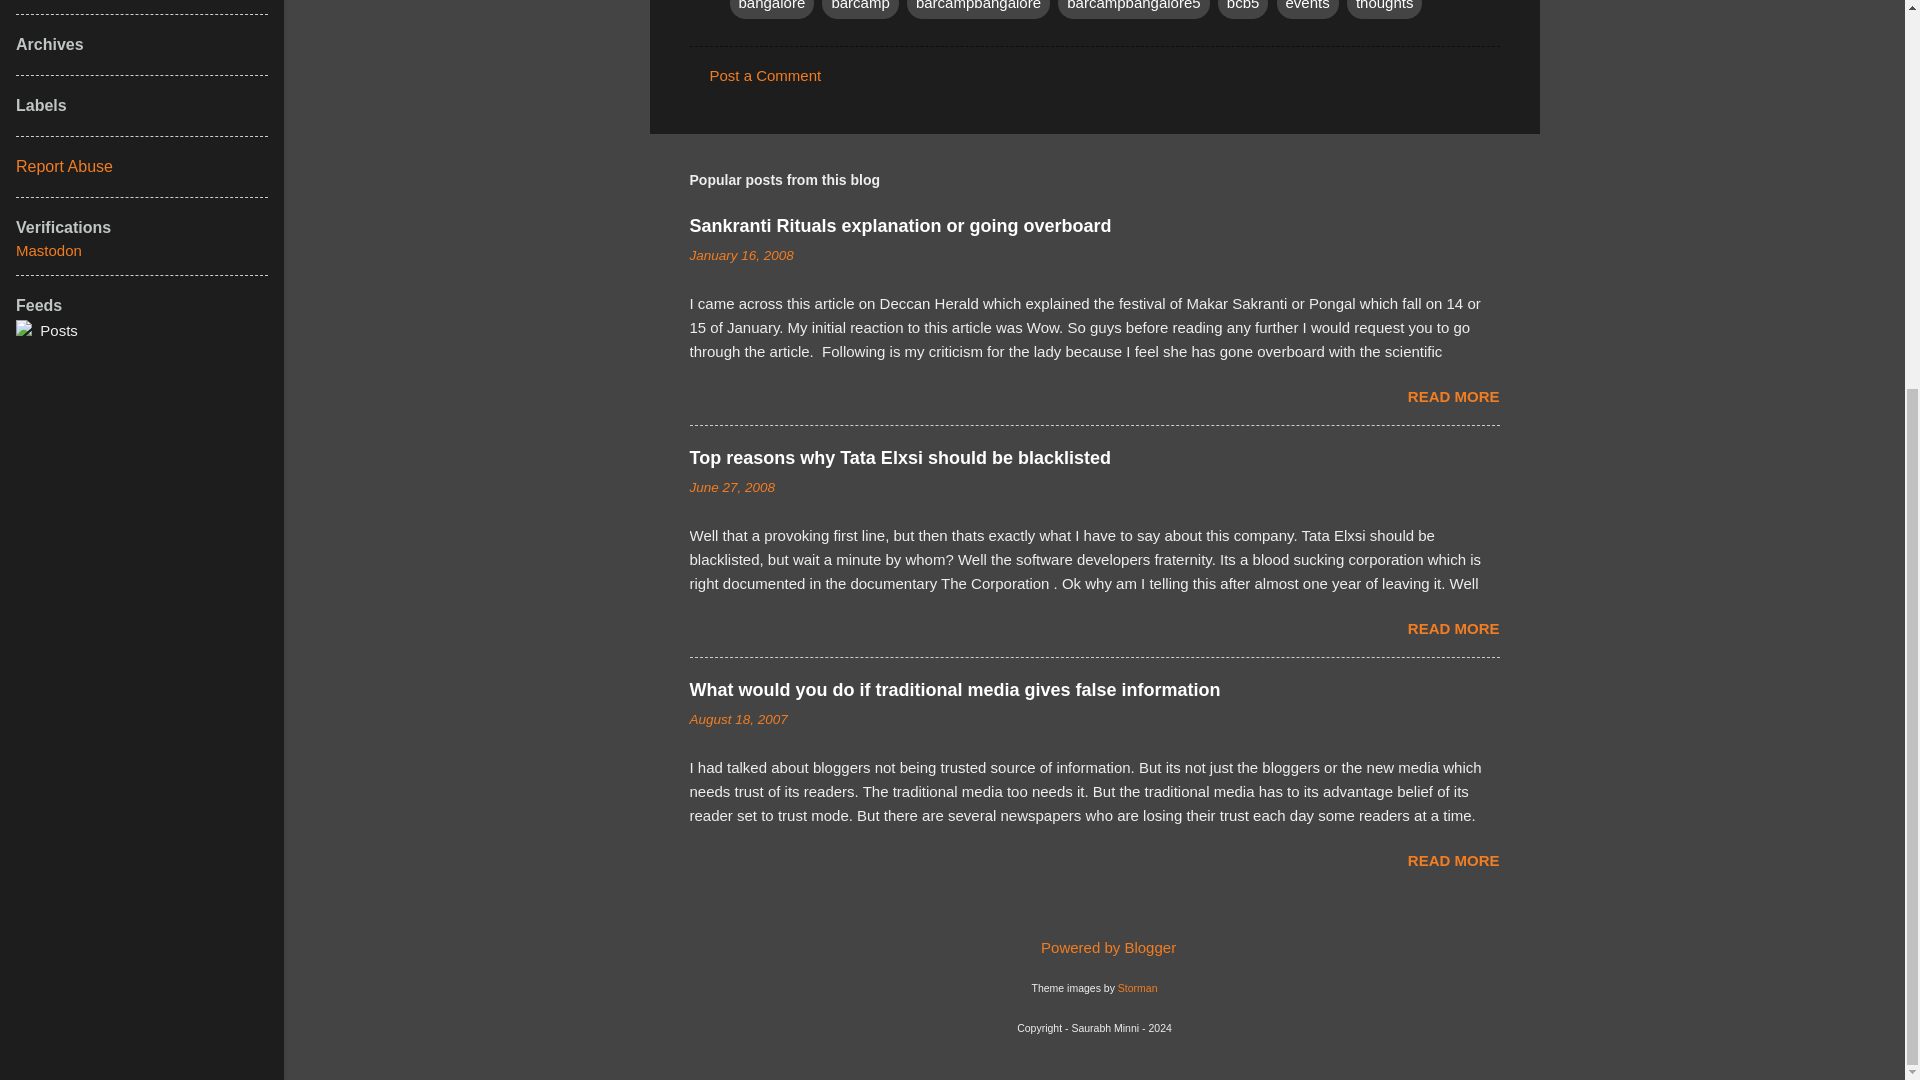 The width and height of the screenshot is (1920, 1080). I want to click on January 16, 2008, so click(742, 256).